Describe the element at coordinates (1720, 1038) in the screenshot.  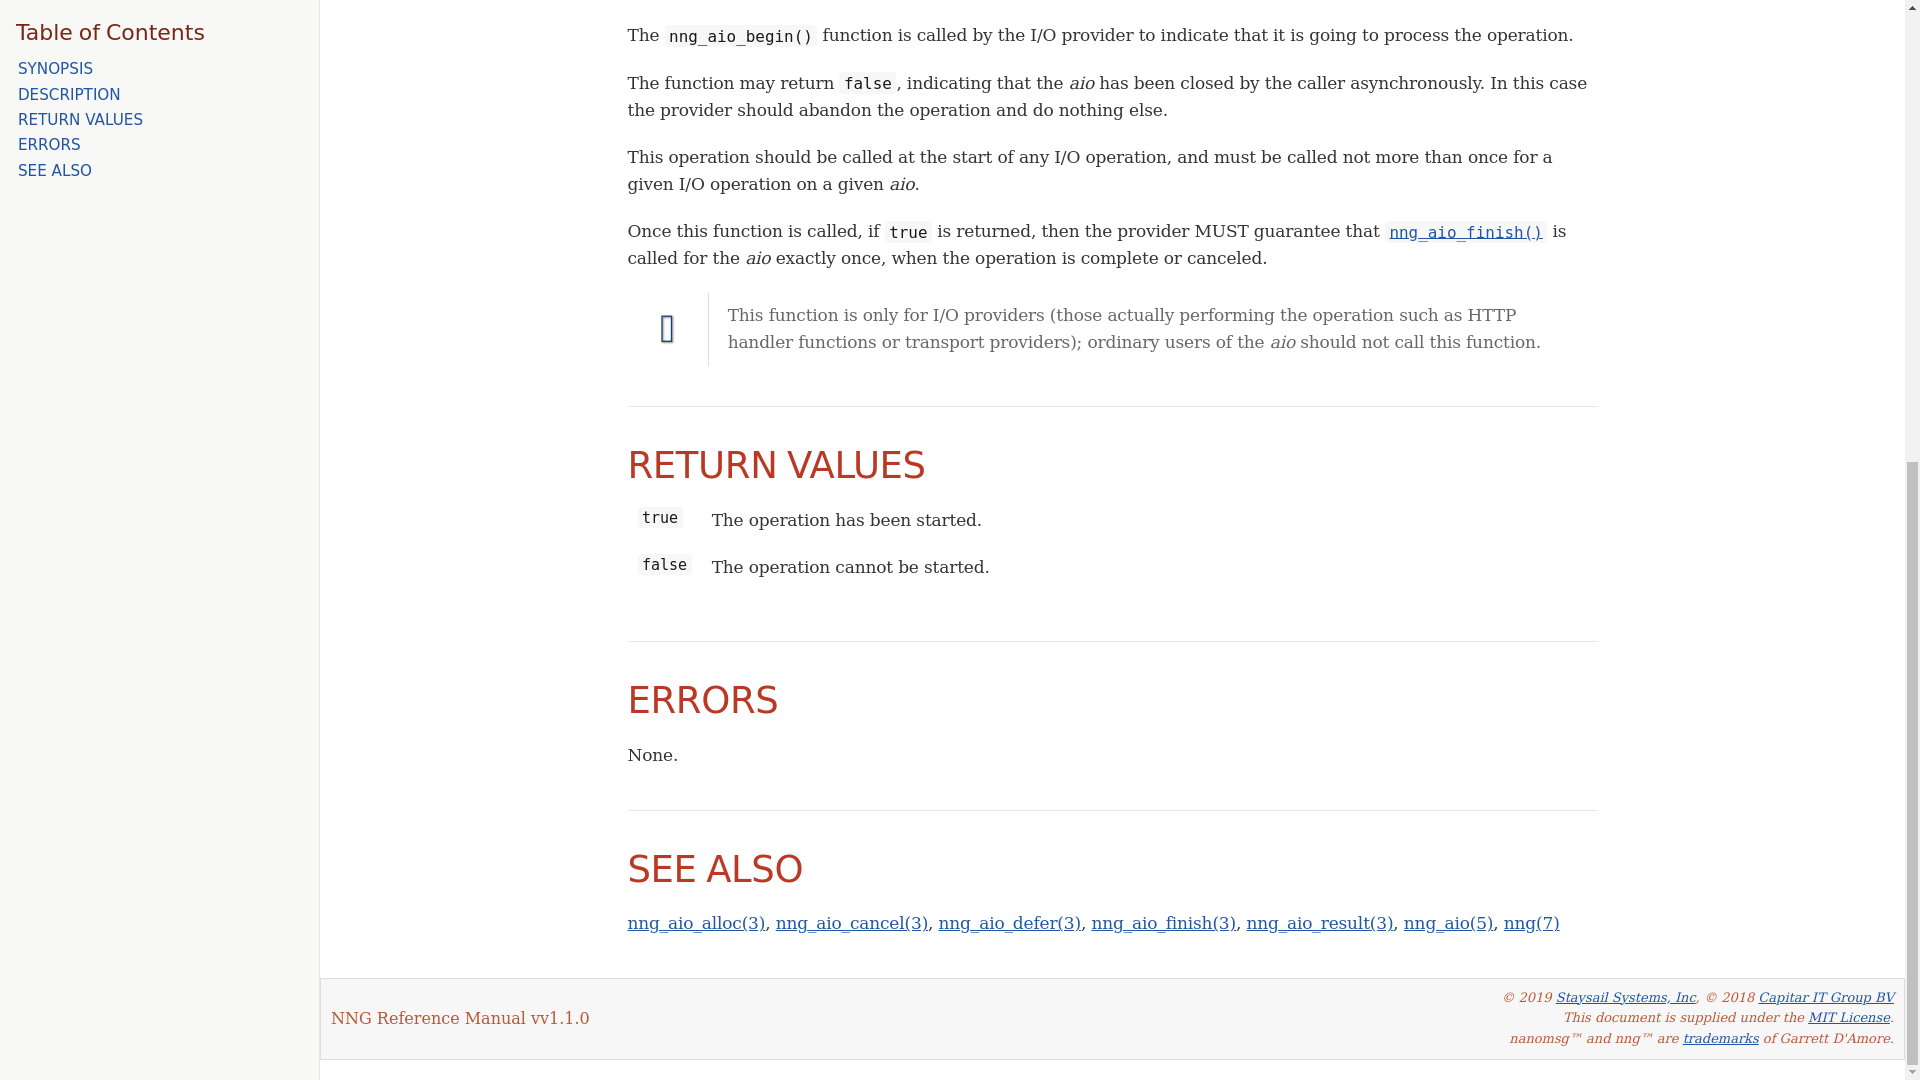
I see `trademarks` at that location.